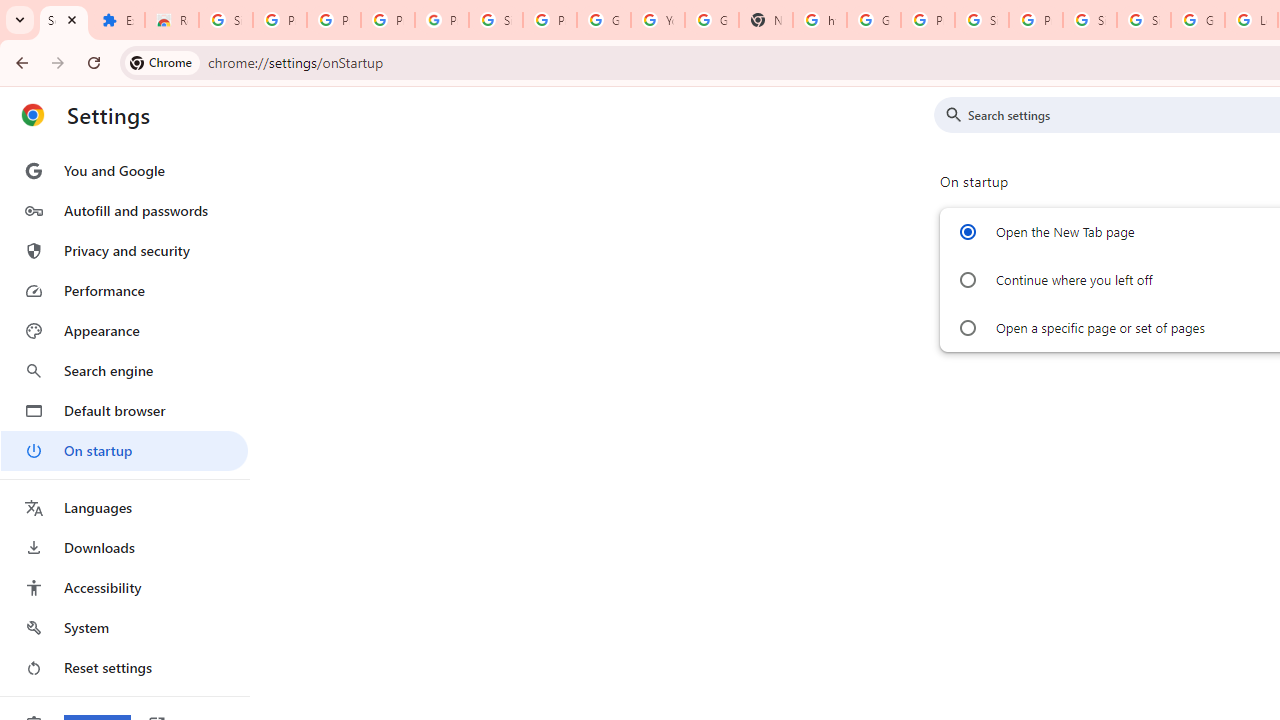 The width and height of the screenshot is (1280, 720). What do you see at coordinates (124, 210) in the screenshot?
I see `Autofill and passwords` at bounding box center [124, 210].